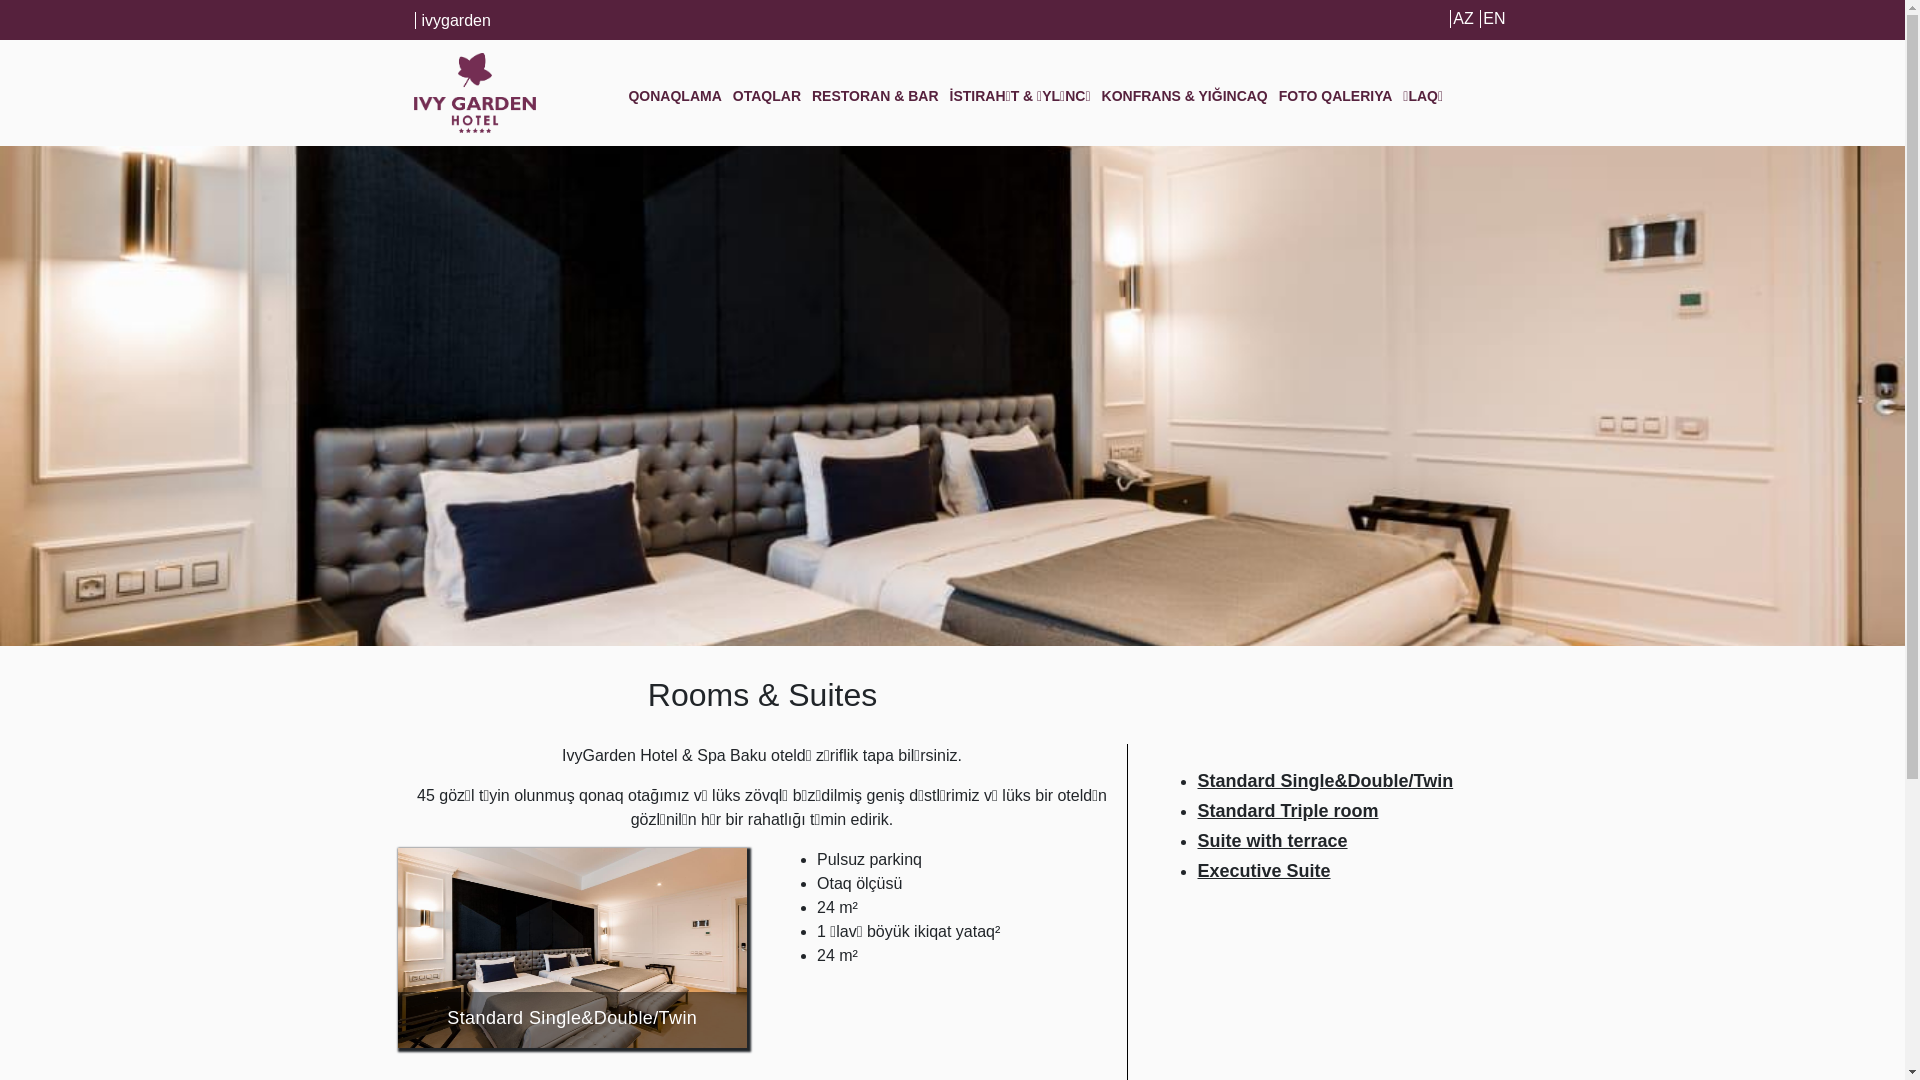 This screenshot has width=1920, height=1080. Describe the element at coordinates (767, 96) in the screenshot. I see `OTAQLAR` at that location.